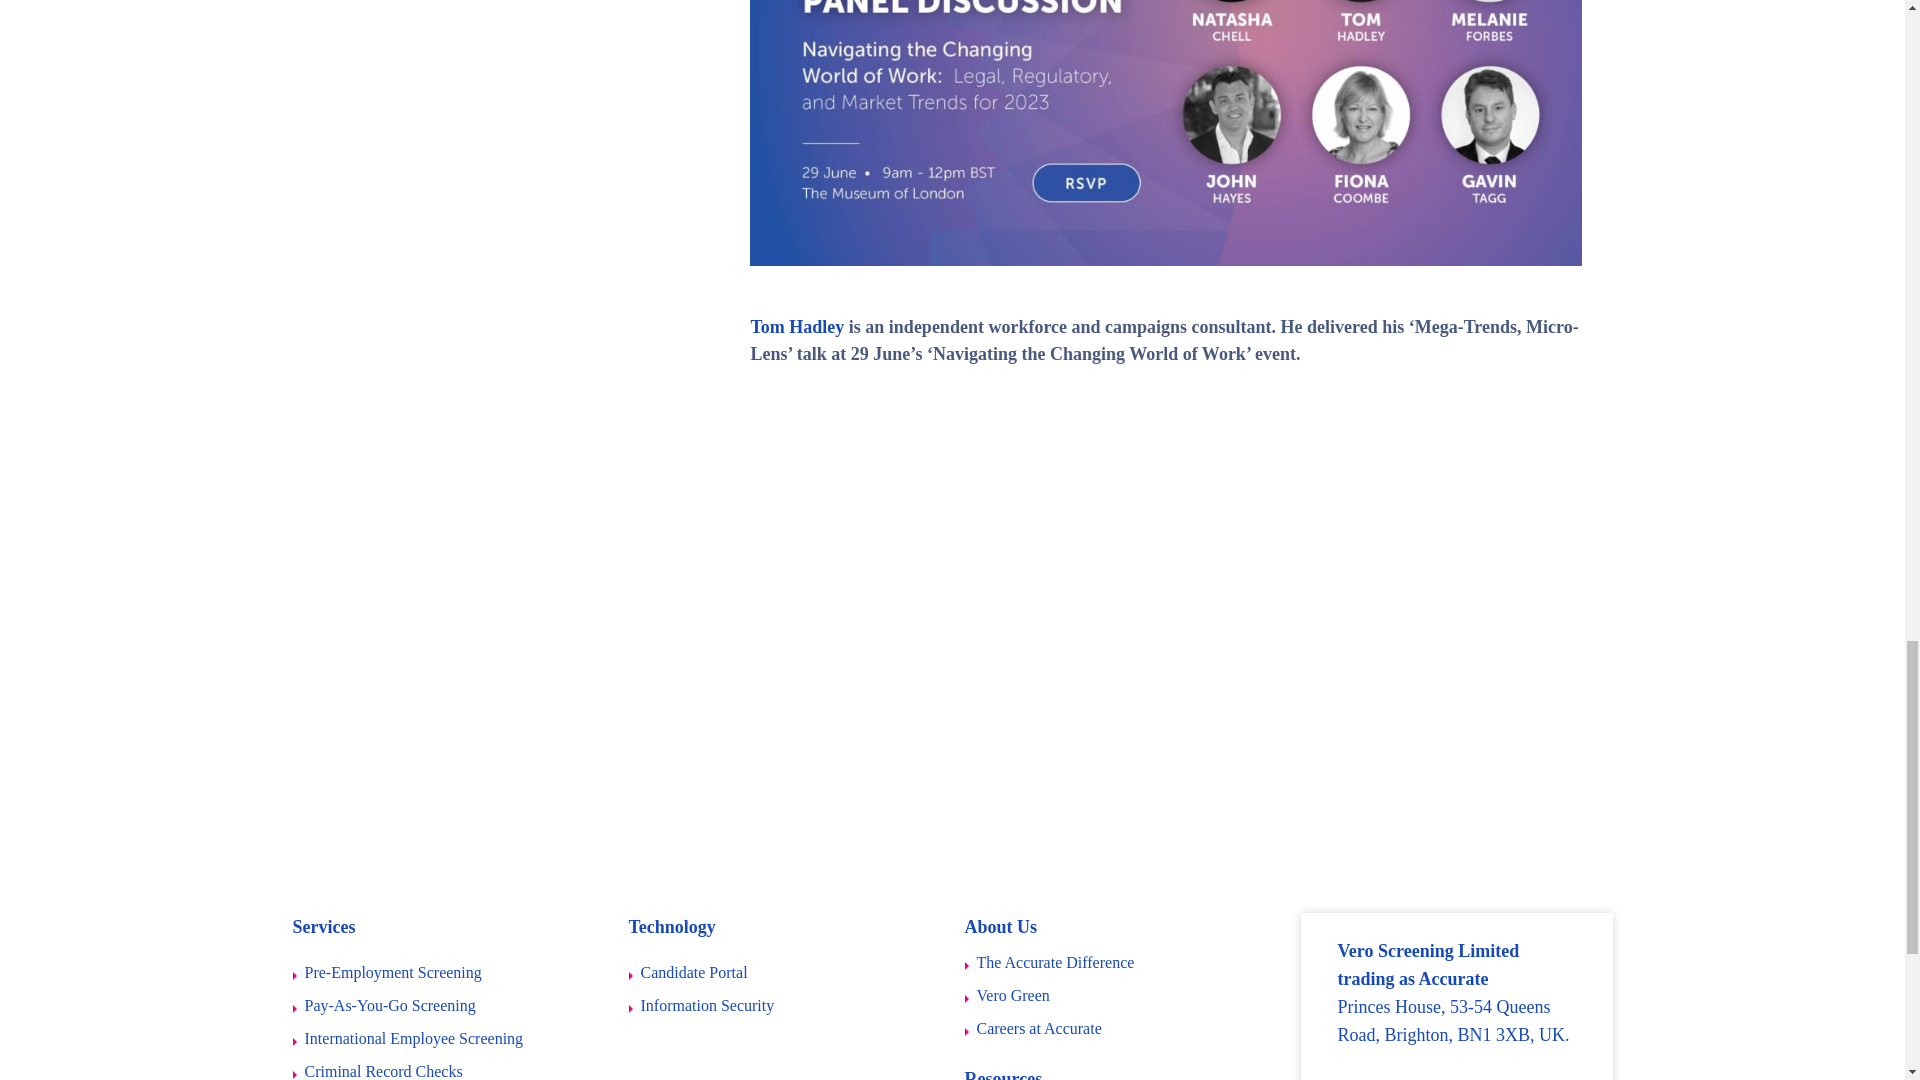 This screenshot has width=1920, height=1080. Describe the element at coordinates (797, 326) in the screenshot. I see `Tom Hadley` at that location.